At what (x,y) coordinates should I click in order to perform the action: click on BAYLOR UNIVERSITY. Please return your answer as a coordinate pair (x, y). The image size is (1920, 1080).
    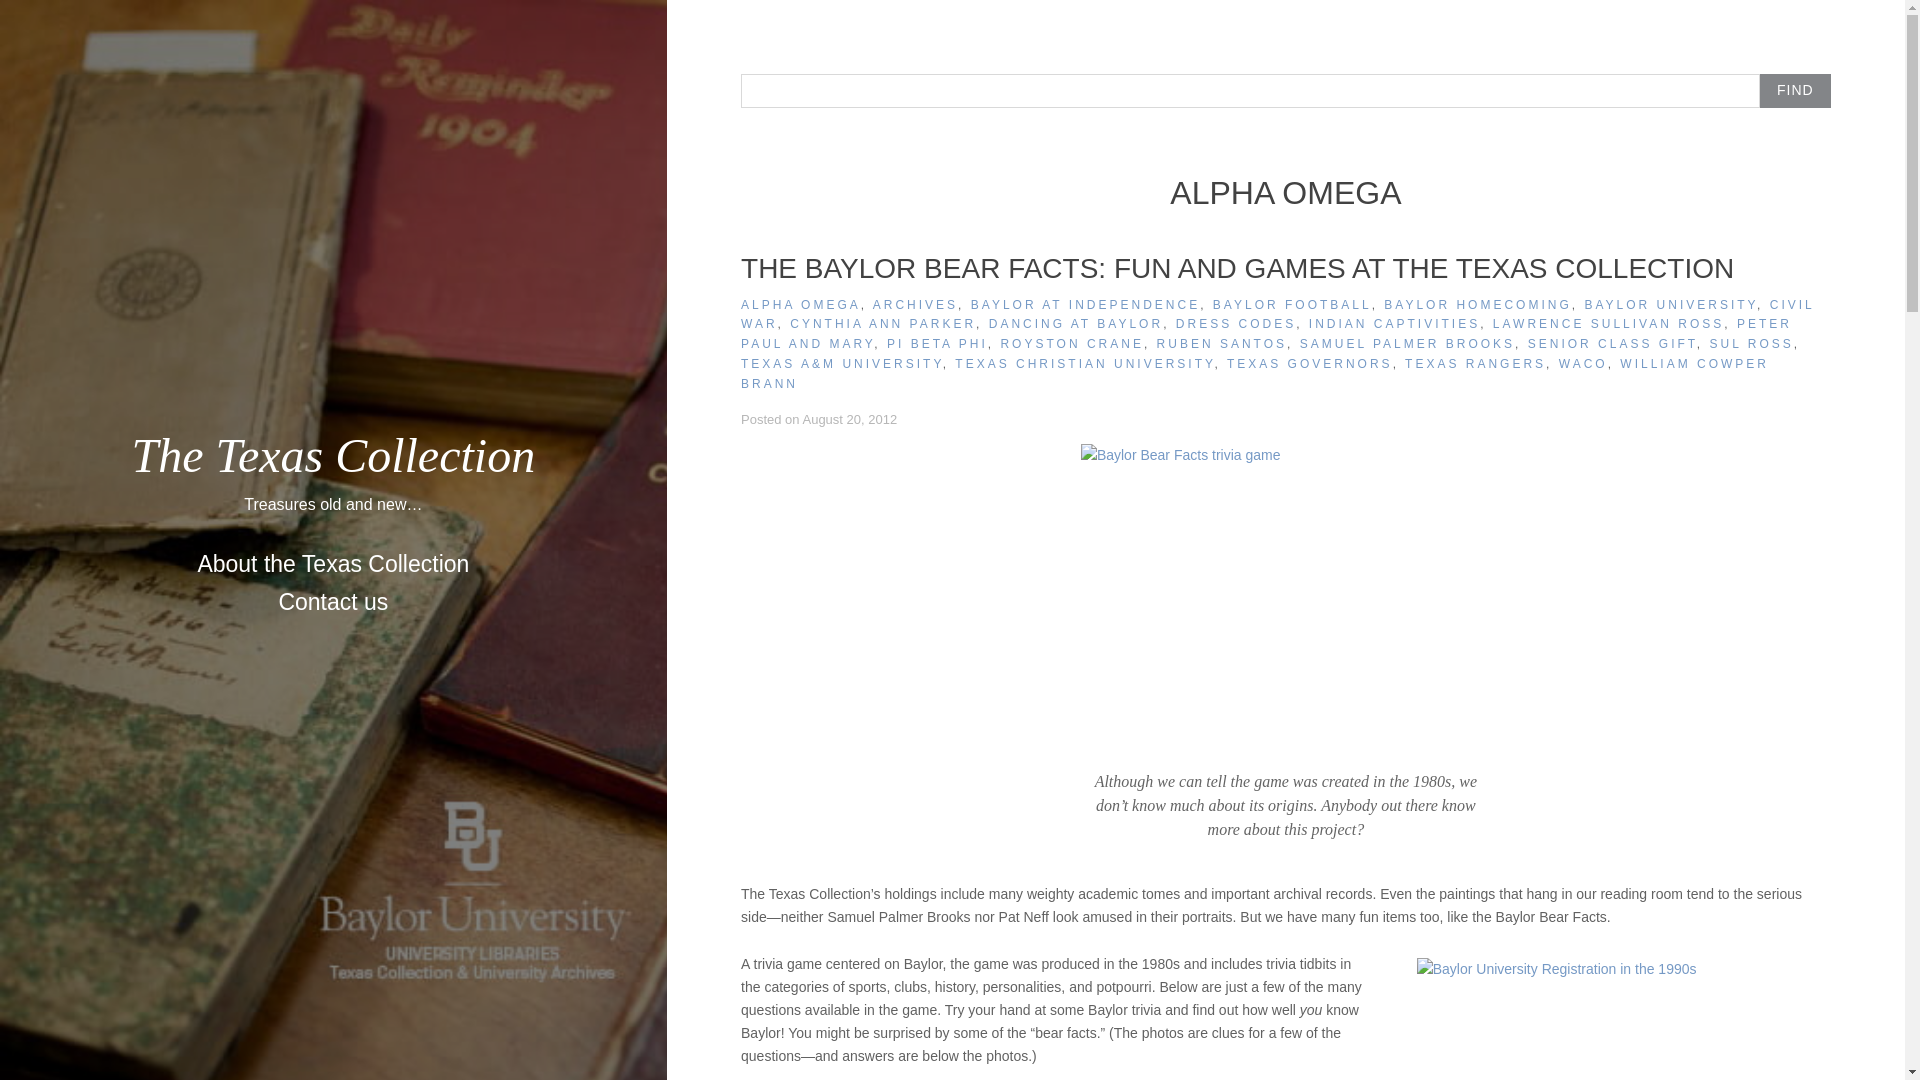
    Looking at the image, I should click on (1670, 305).